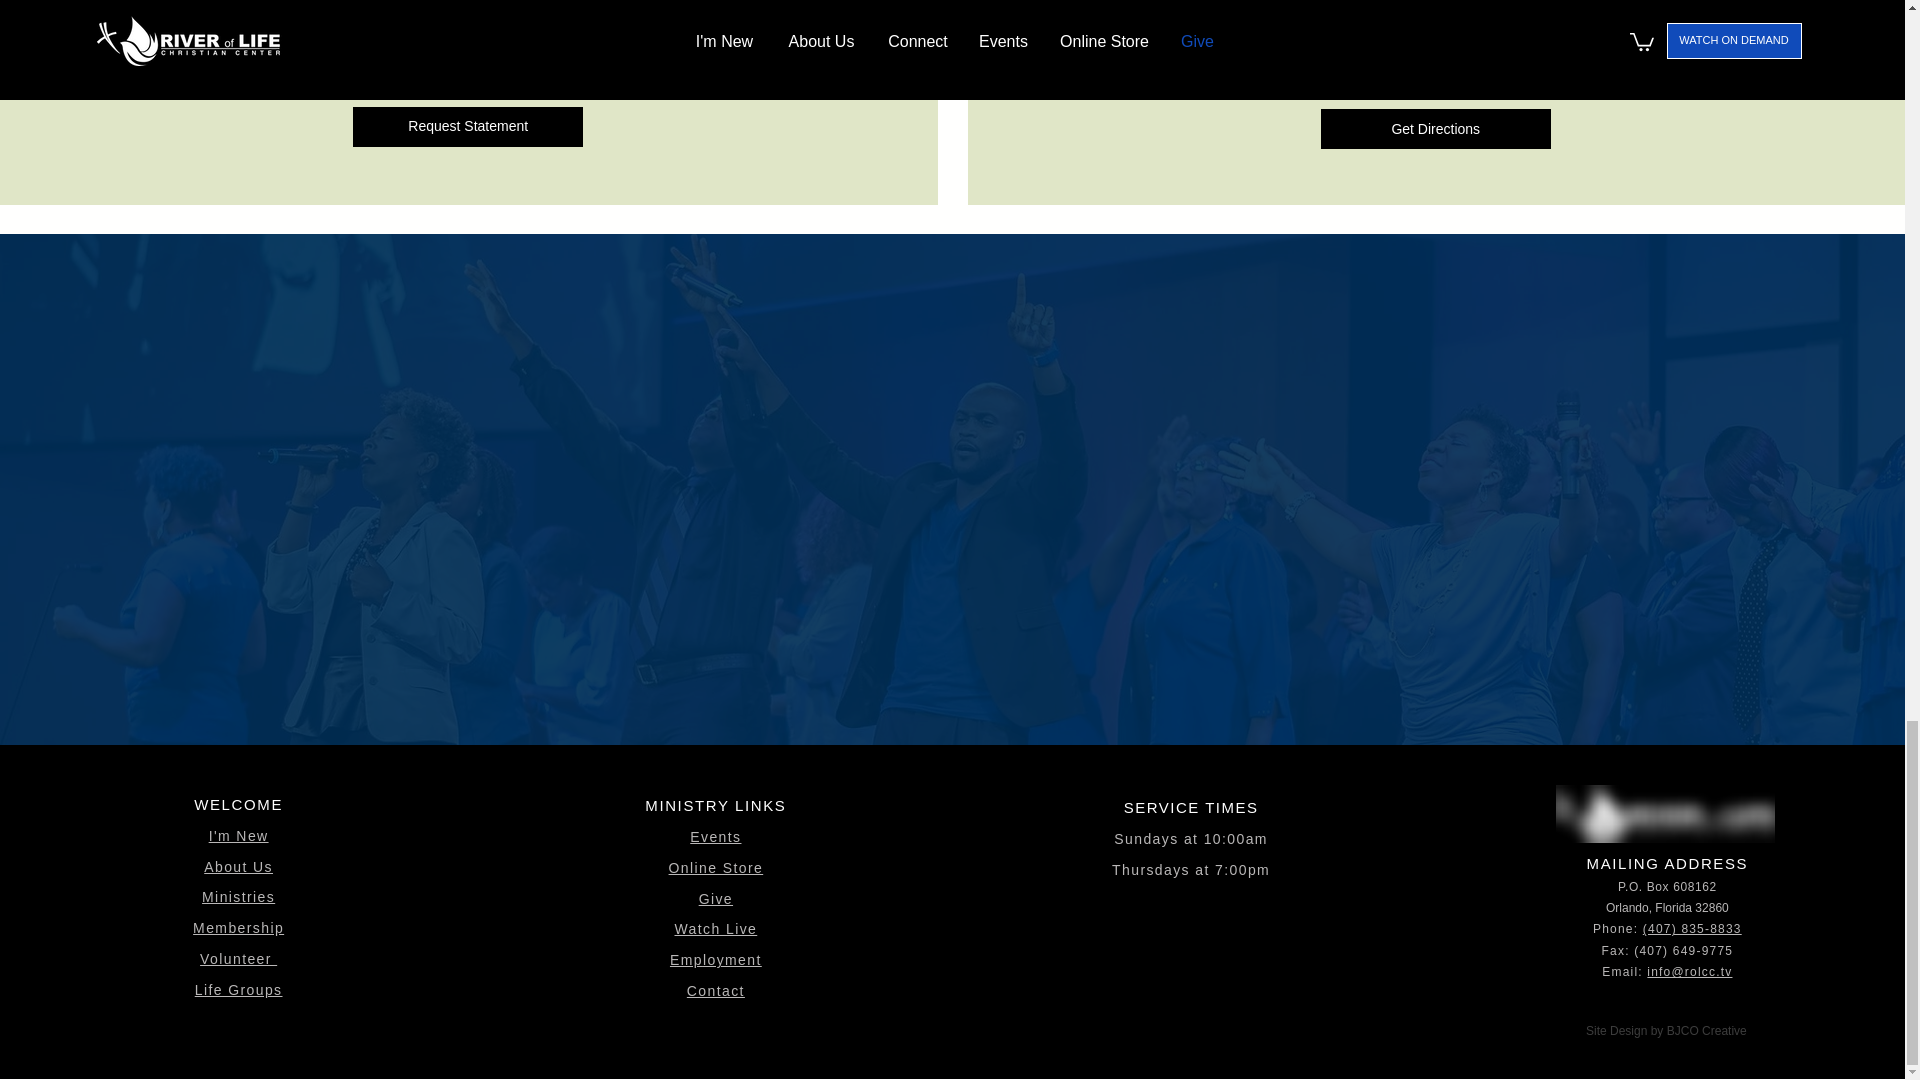 The image size is (1920, 1080). What do you see at coordinates (686, 959) in the screenshot?
I see `Emp` at bounding box center [686, 959].